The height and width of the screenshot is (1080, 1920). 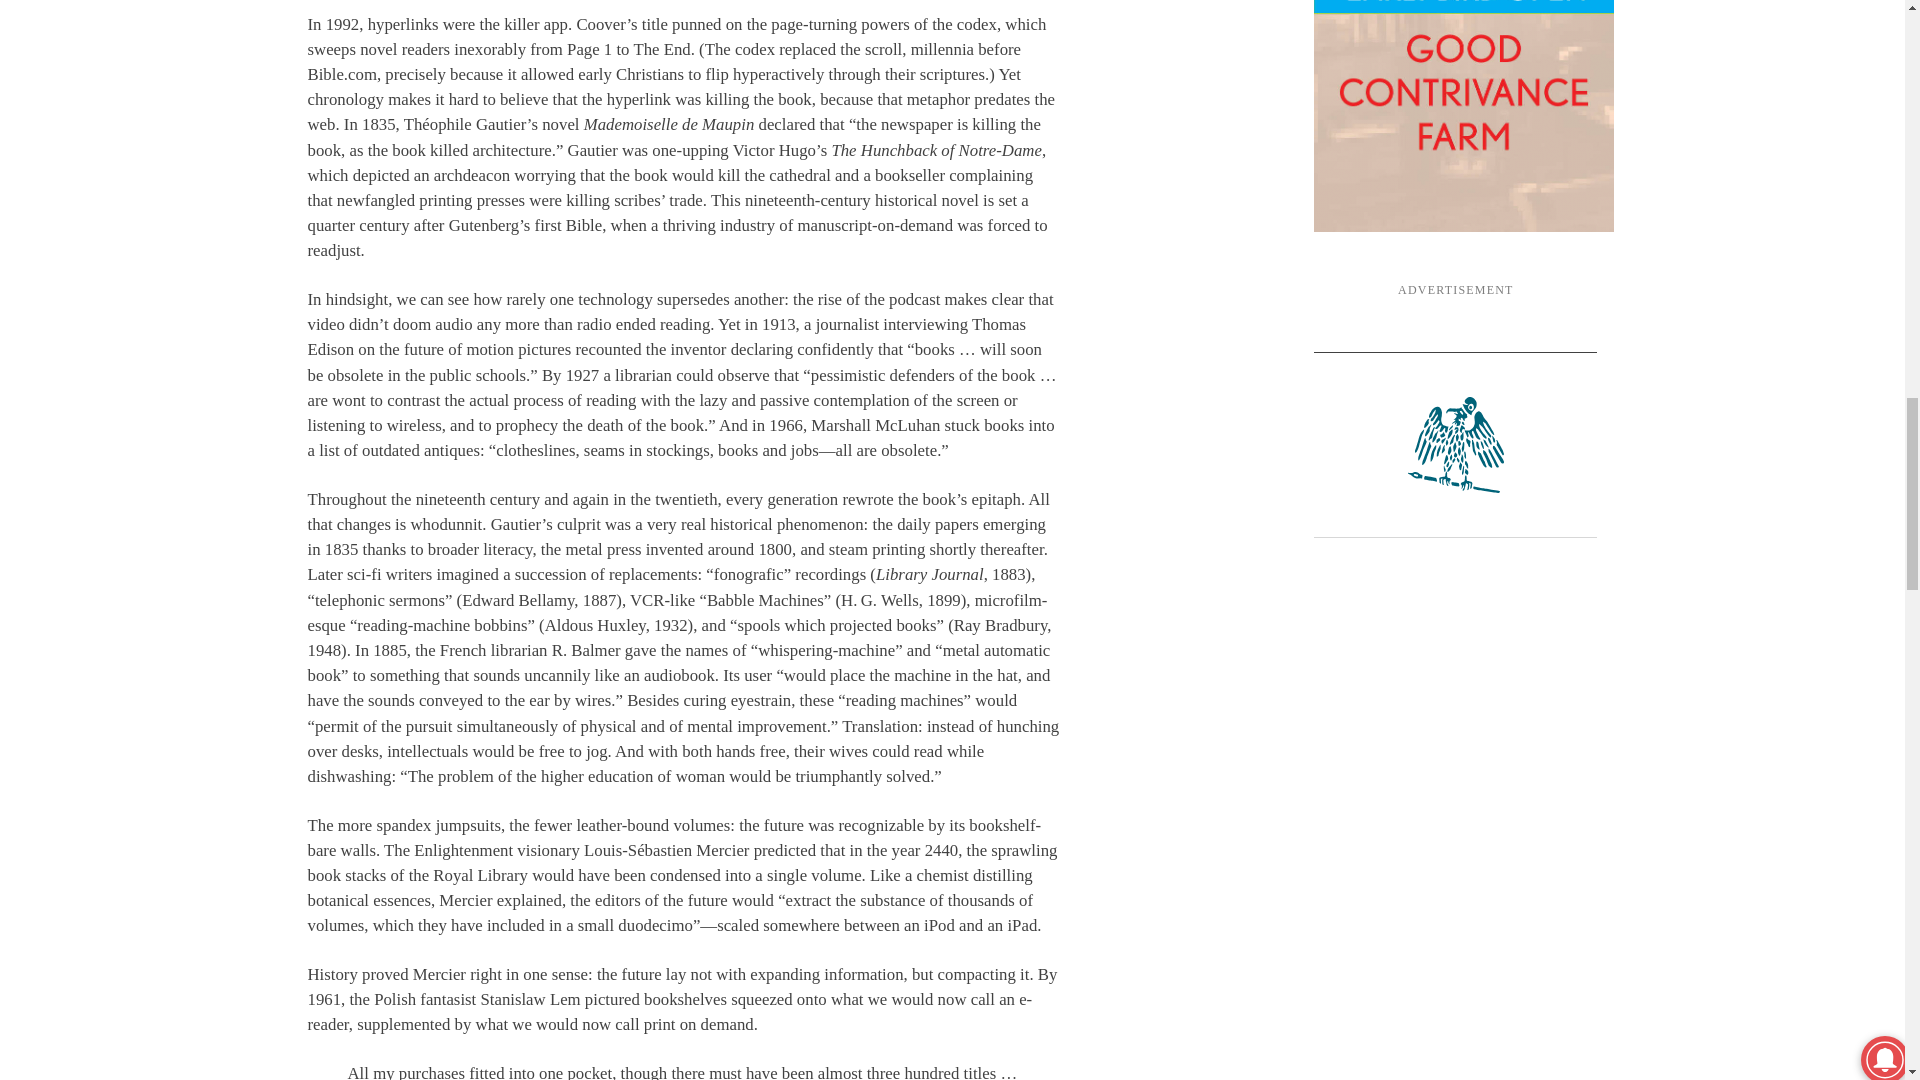 I want to click on 3rd party ad content, so click(x=1464, y=116).